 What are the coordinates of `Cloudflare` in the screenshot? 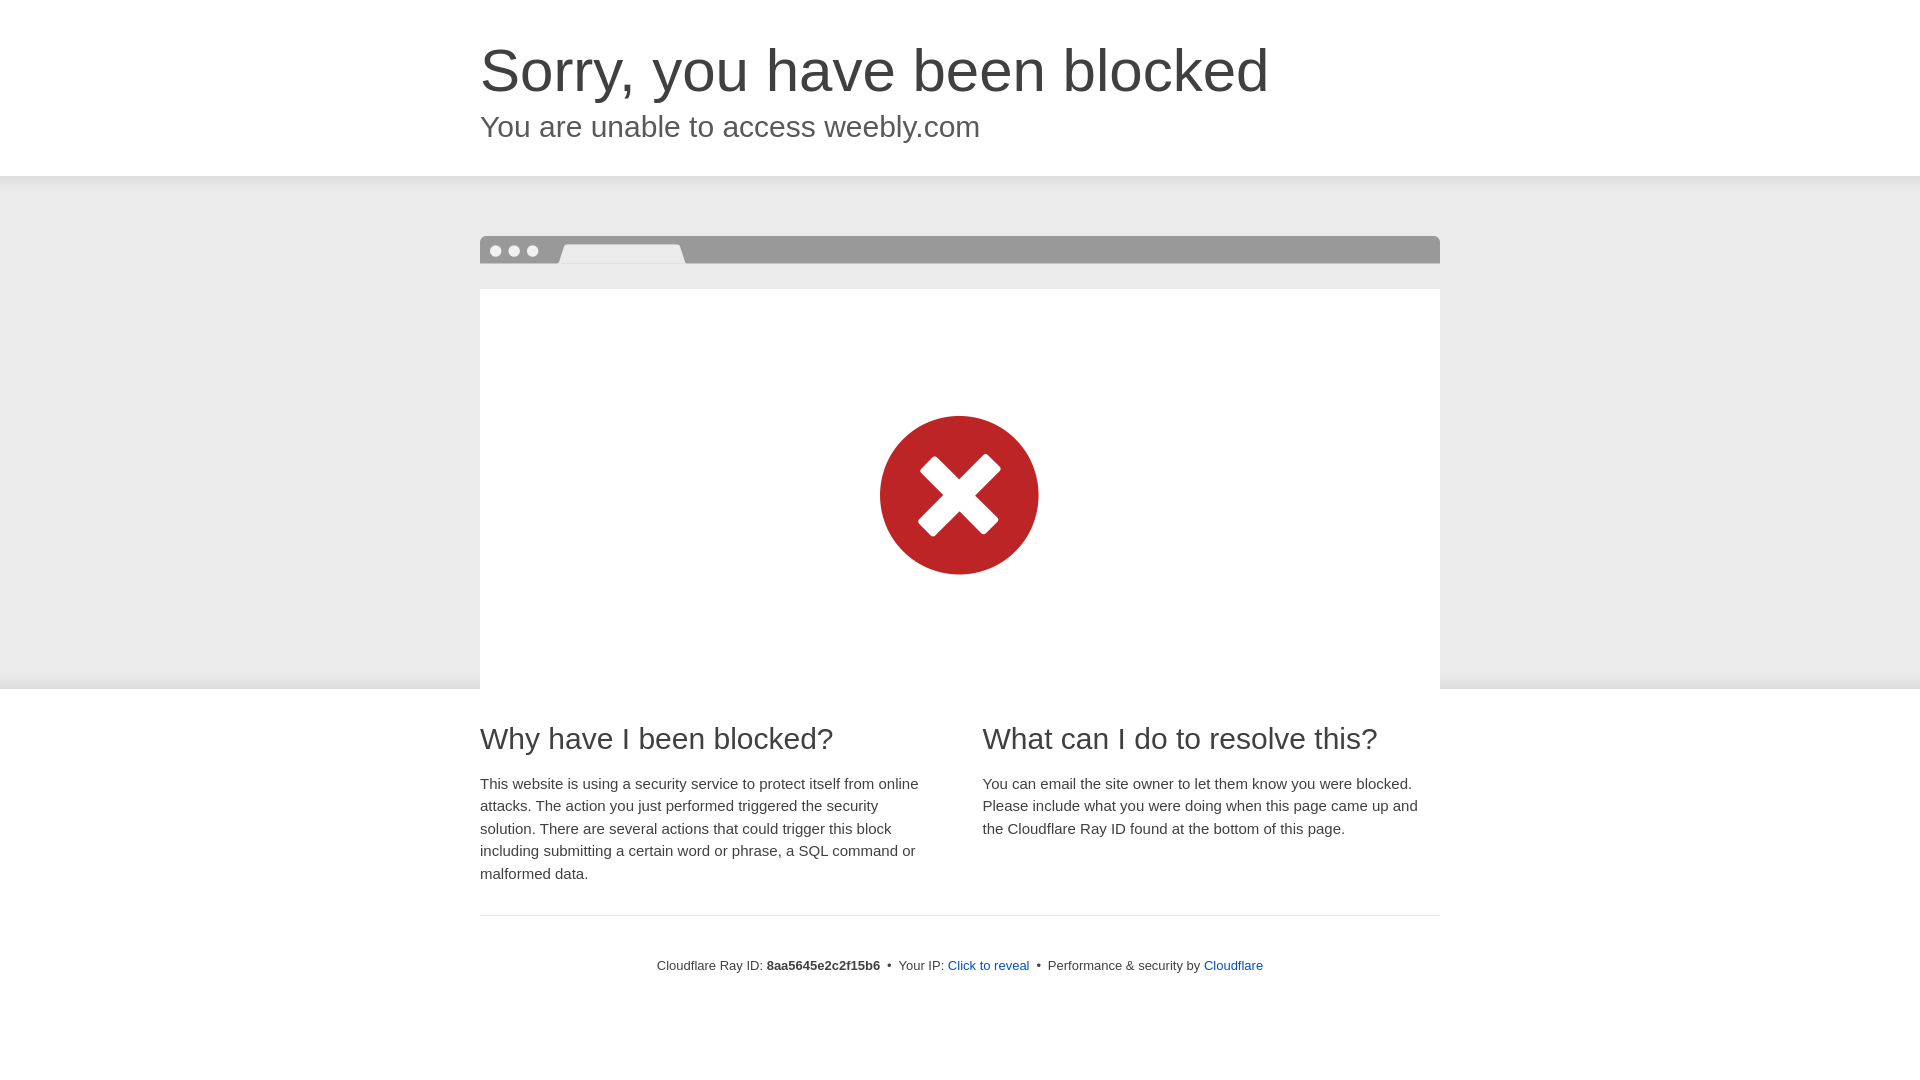 It's located at (1233, 965).